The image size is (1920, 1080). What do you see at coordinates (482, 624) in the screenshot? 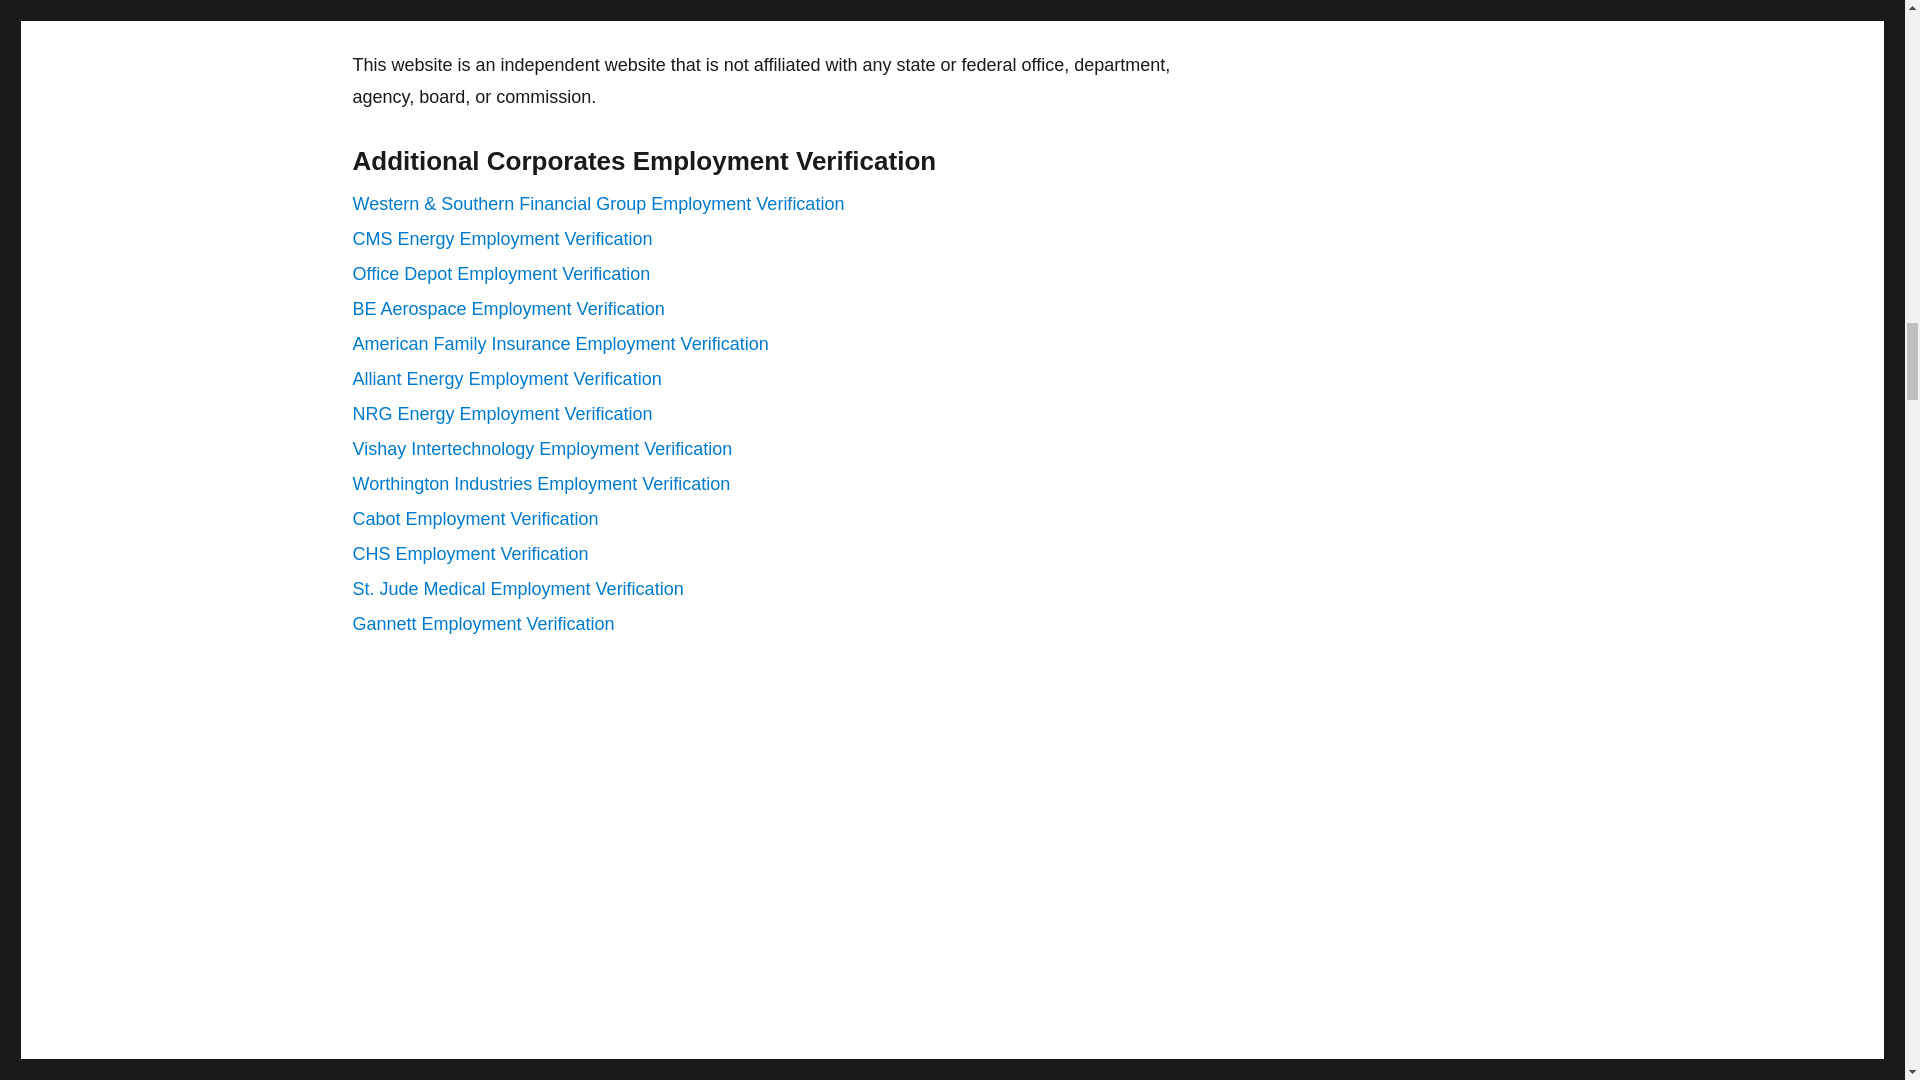
I see `Gannett Employment Verification` at bounding box center [482, 624].